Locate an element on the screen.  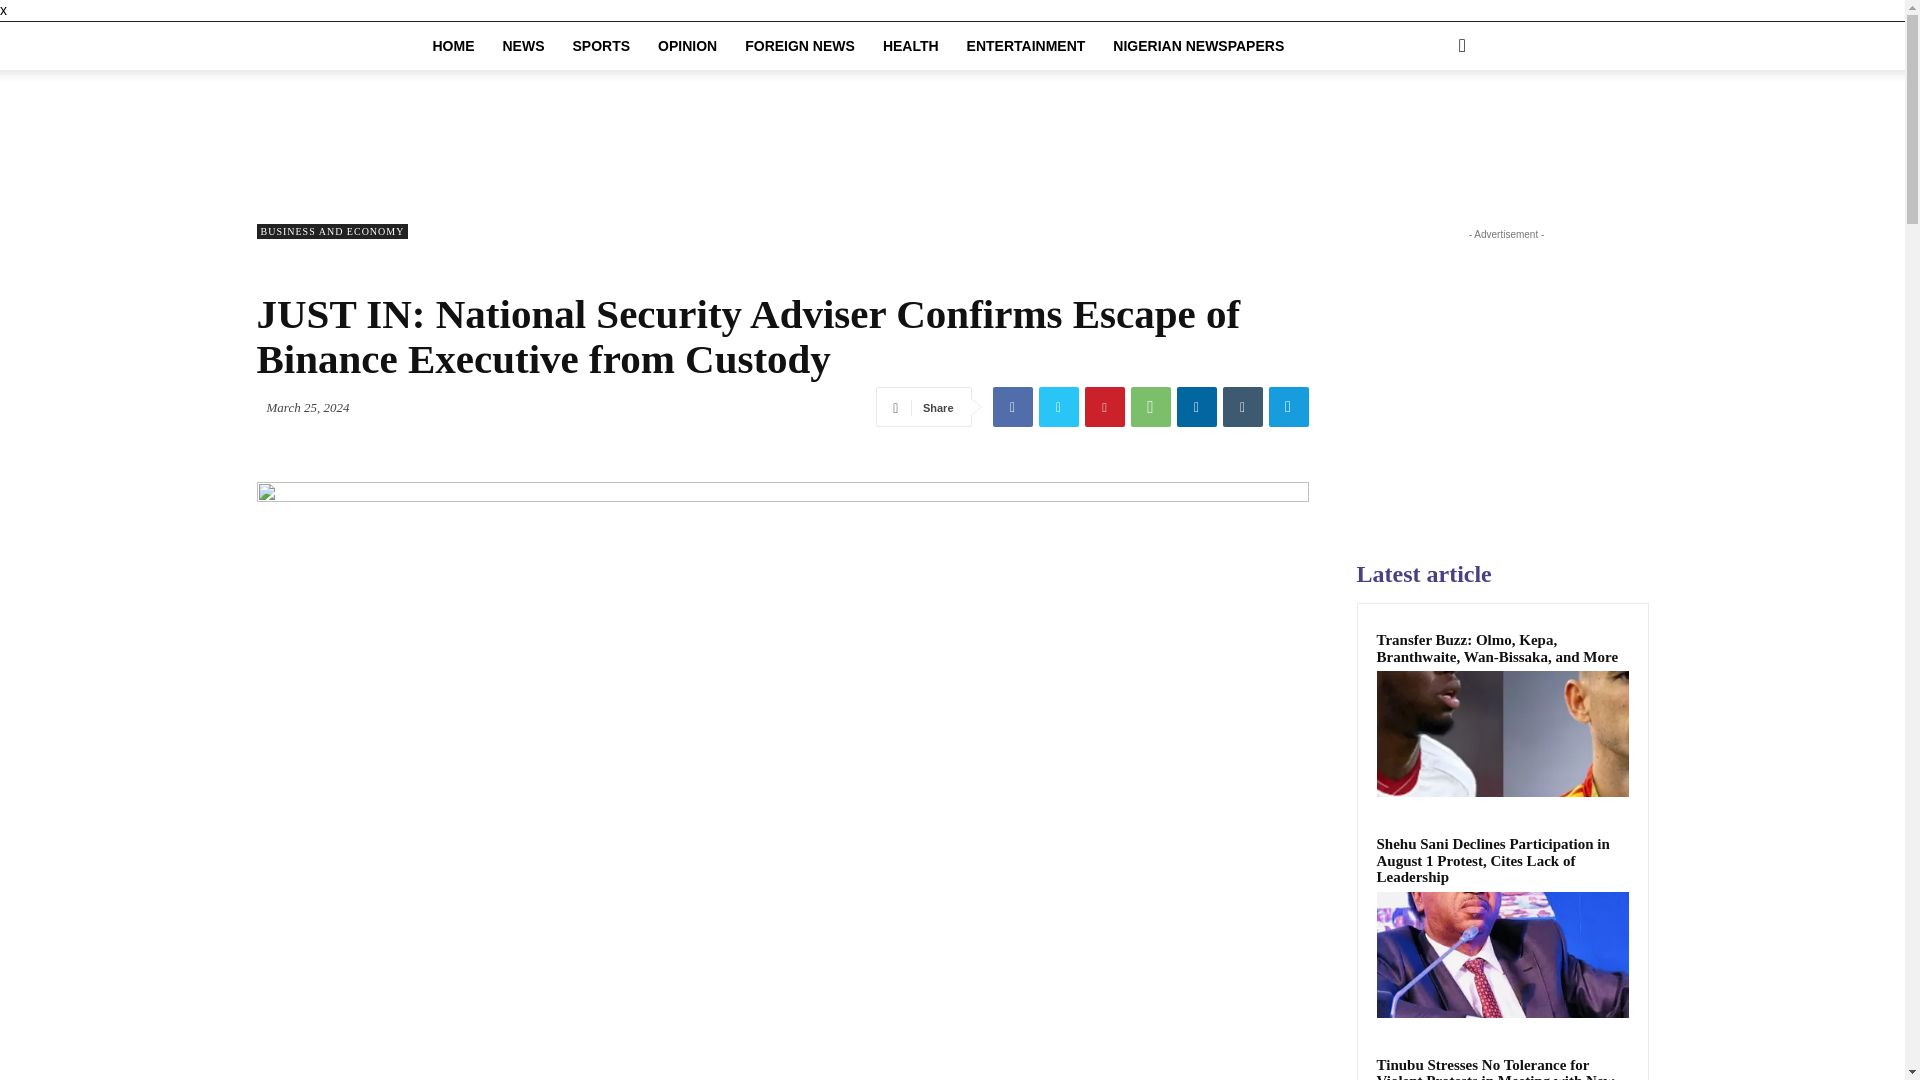
SPORTS is located at coordinates (600, 46).